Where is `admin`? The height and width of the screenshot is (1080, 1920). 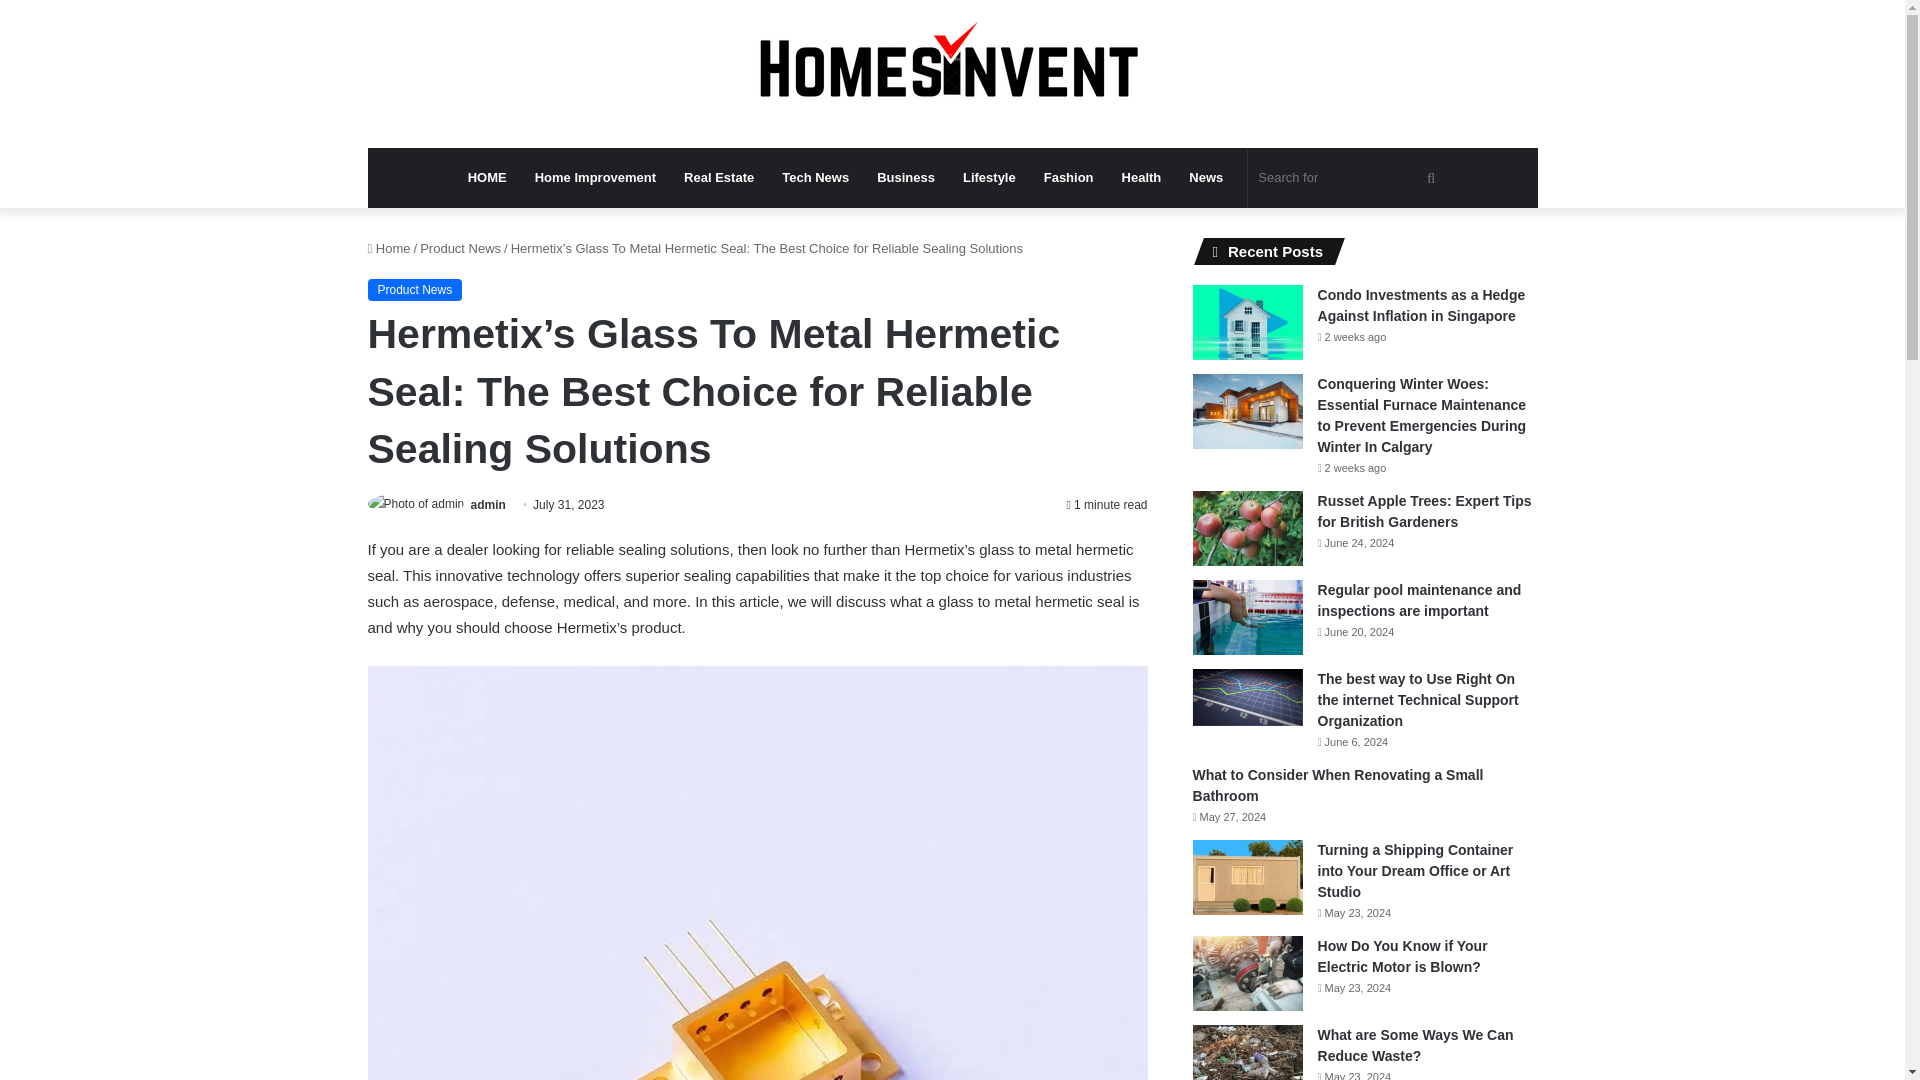
admin is located at coordinates (488, 504).